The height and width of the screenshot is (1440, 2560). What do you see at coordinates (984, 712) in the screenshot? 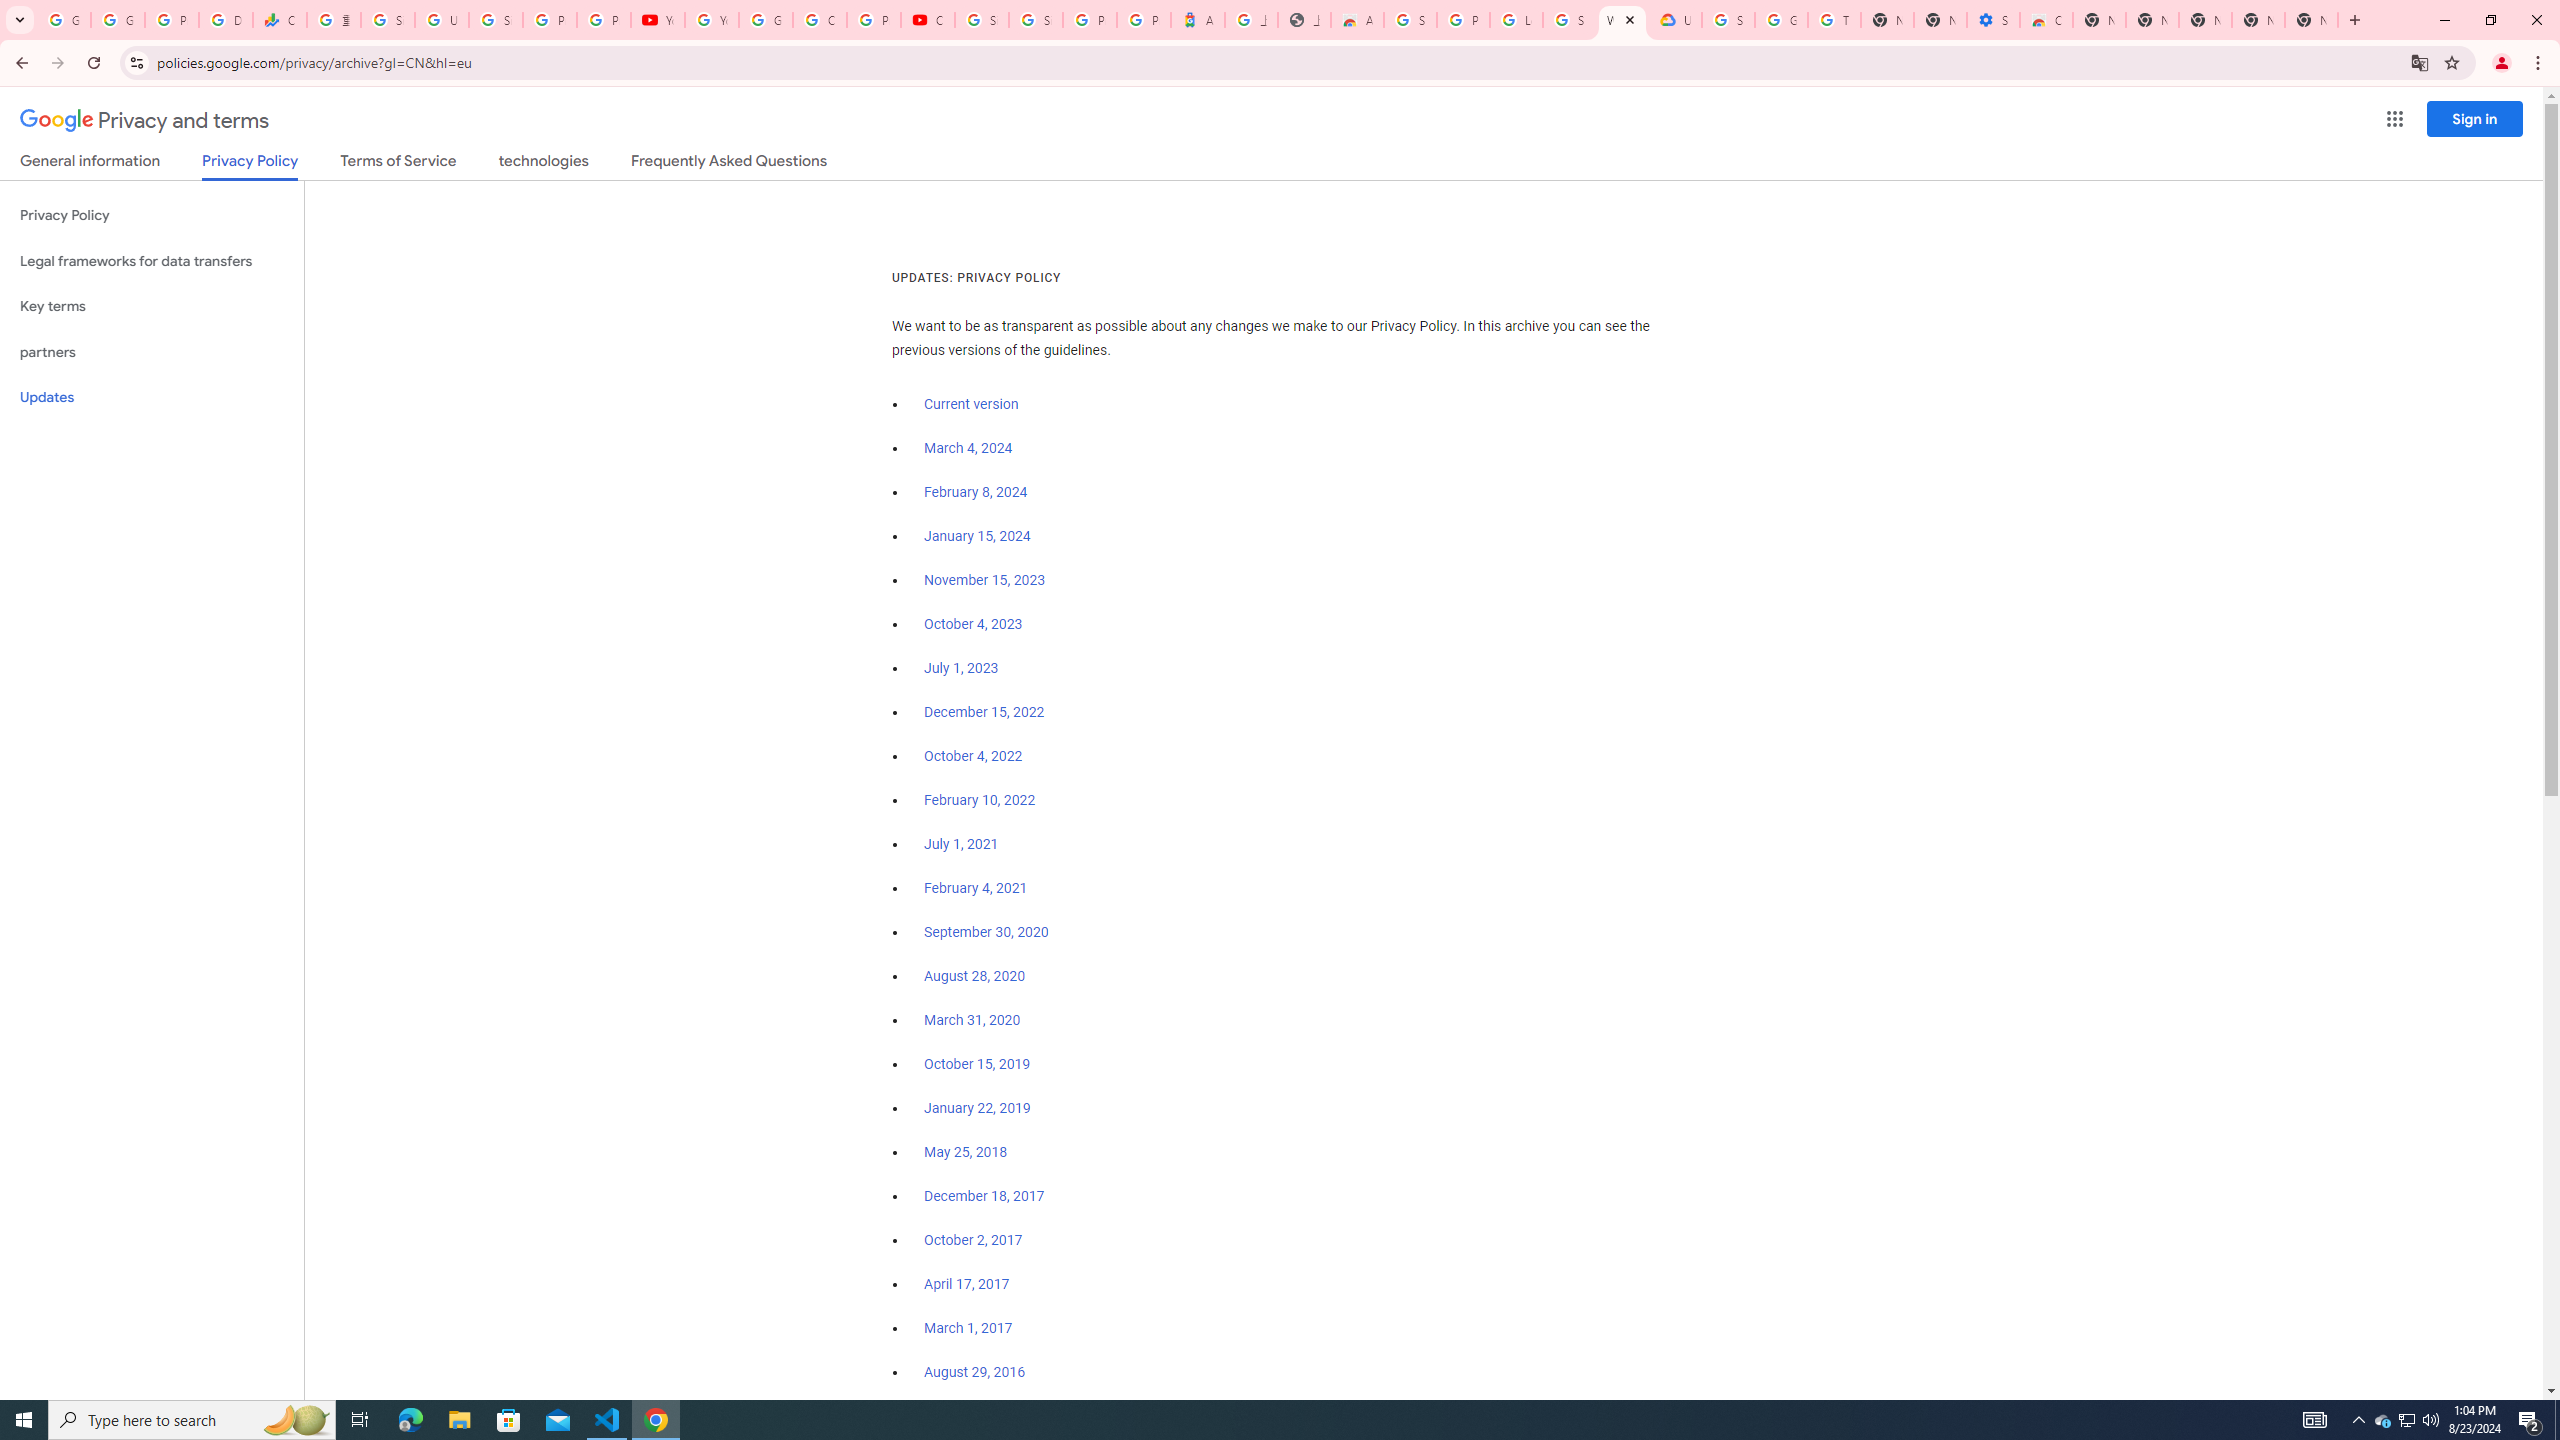
I see `December 15, 2022` at bounding box center [984, 712].